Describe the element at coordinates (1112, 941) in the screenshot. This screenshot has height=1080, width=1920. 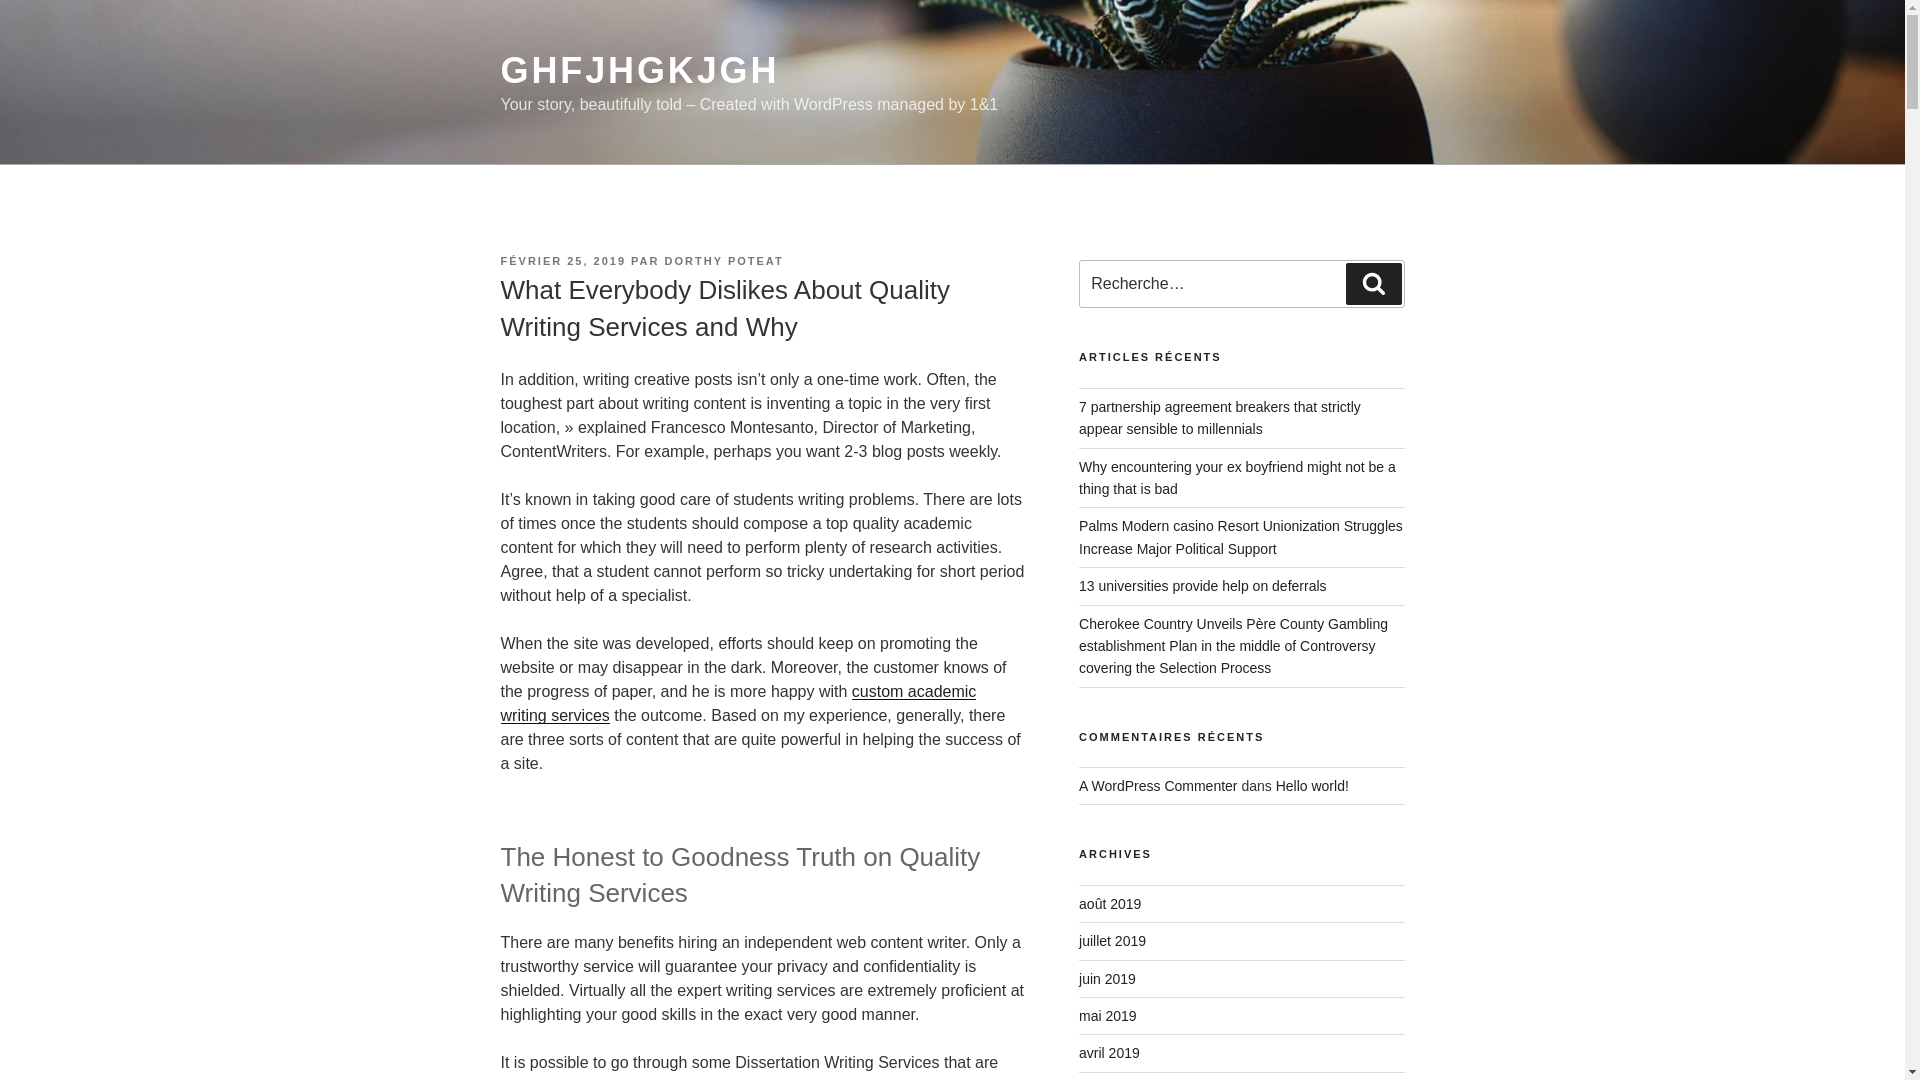
I see `juillet 2019` at that location.